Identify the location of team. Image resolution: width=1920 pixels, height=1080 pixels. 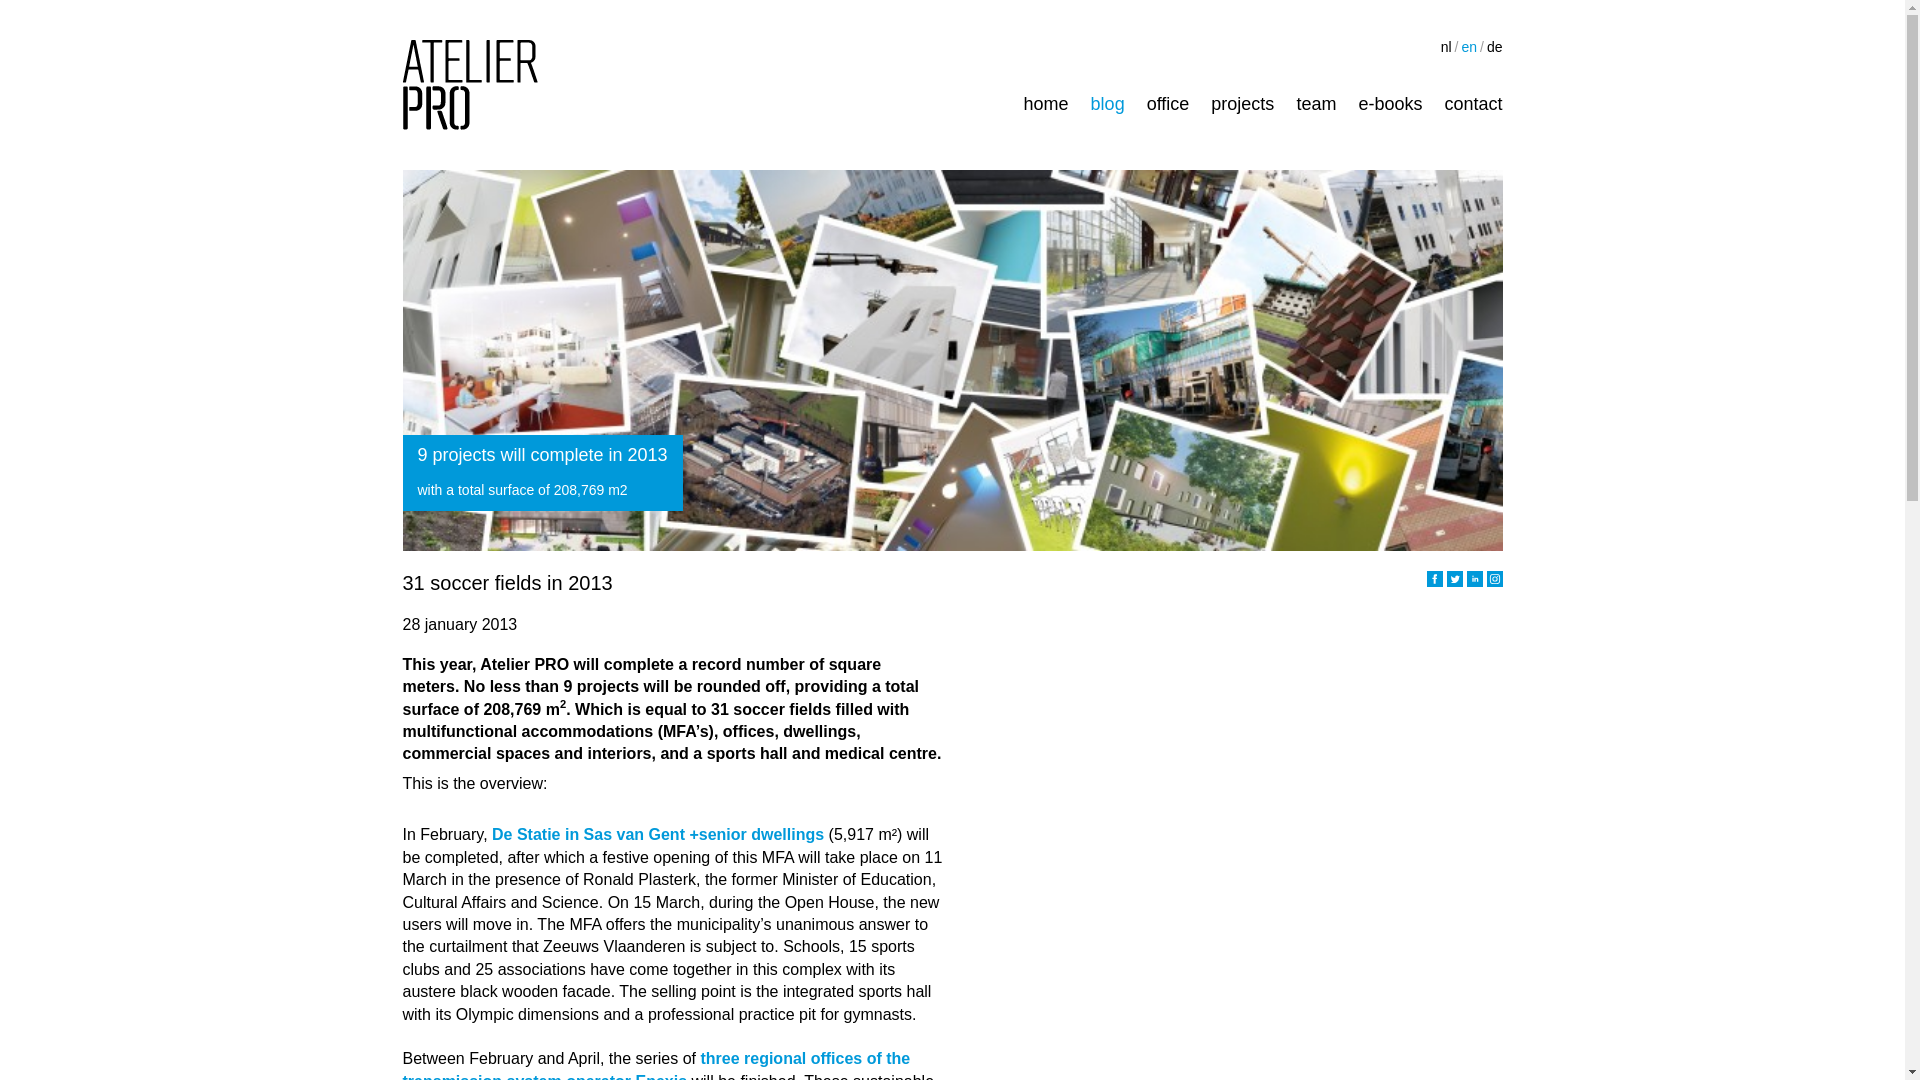
(1316, 104).